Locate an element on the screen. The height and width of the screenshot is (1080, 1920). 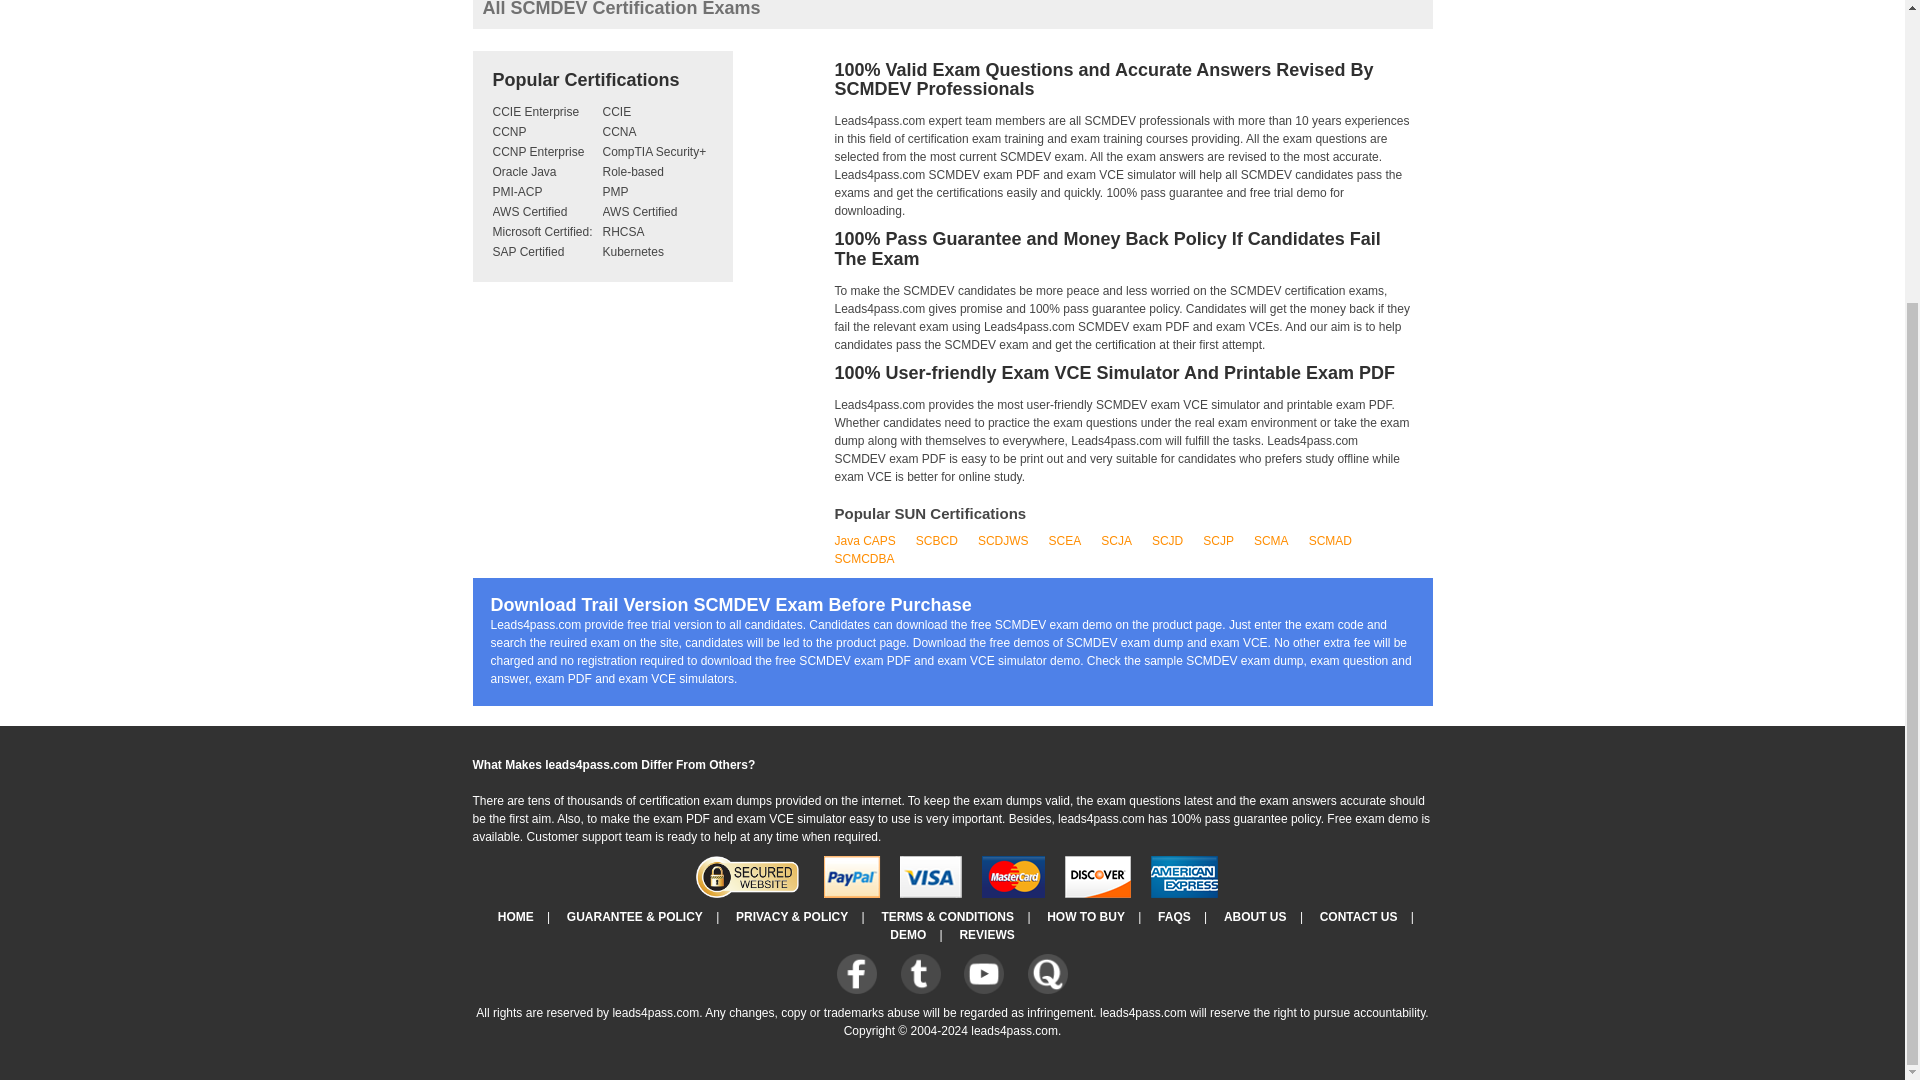
RHCSA is located at coordinates (622, 231).